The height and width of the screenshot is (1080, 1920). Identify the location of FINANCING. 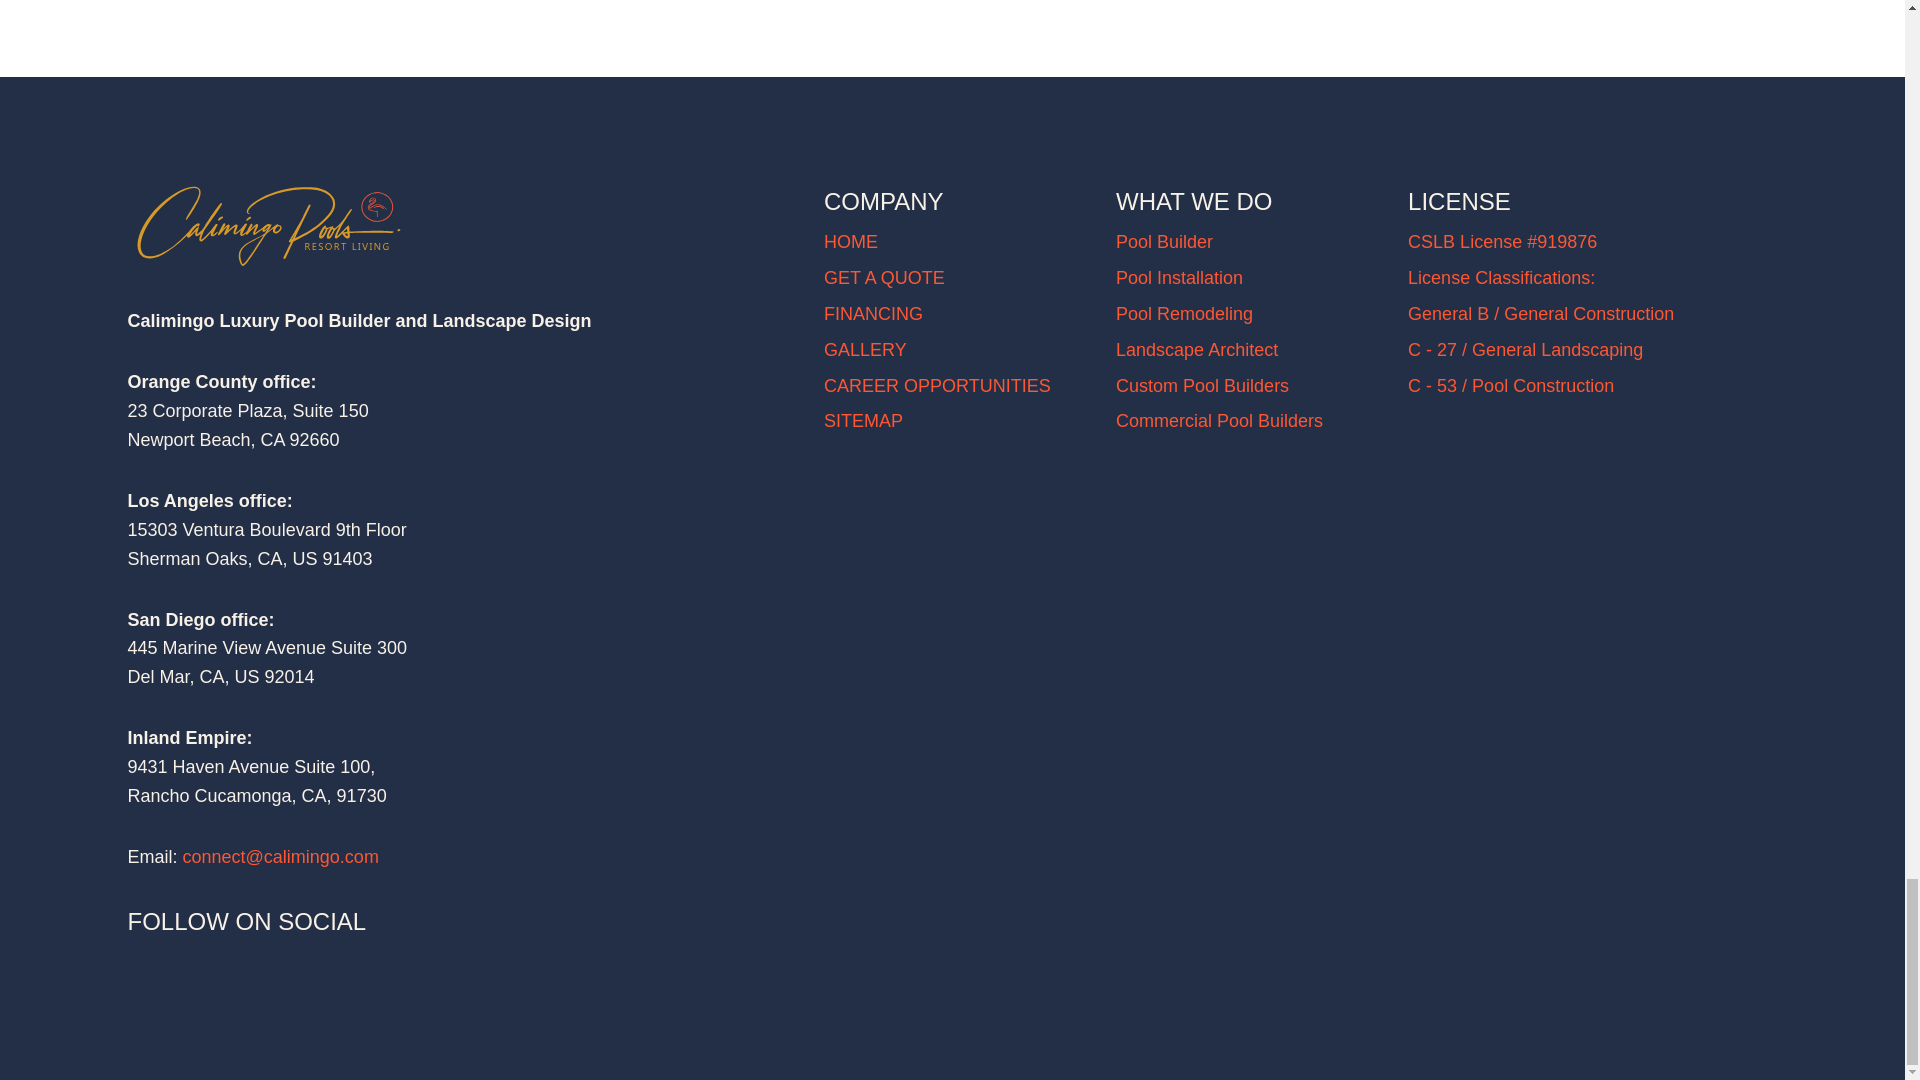
(873, 314).